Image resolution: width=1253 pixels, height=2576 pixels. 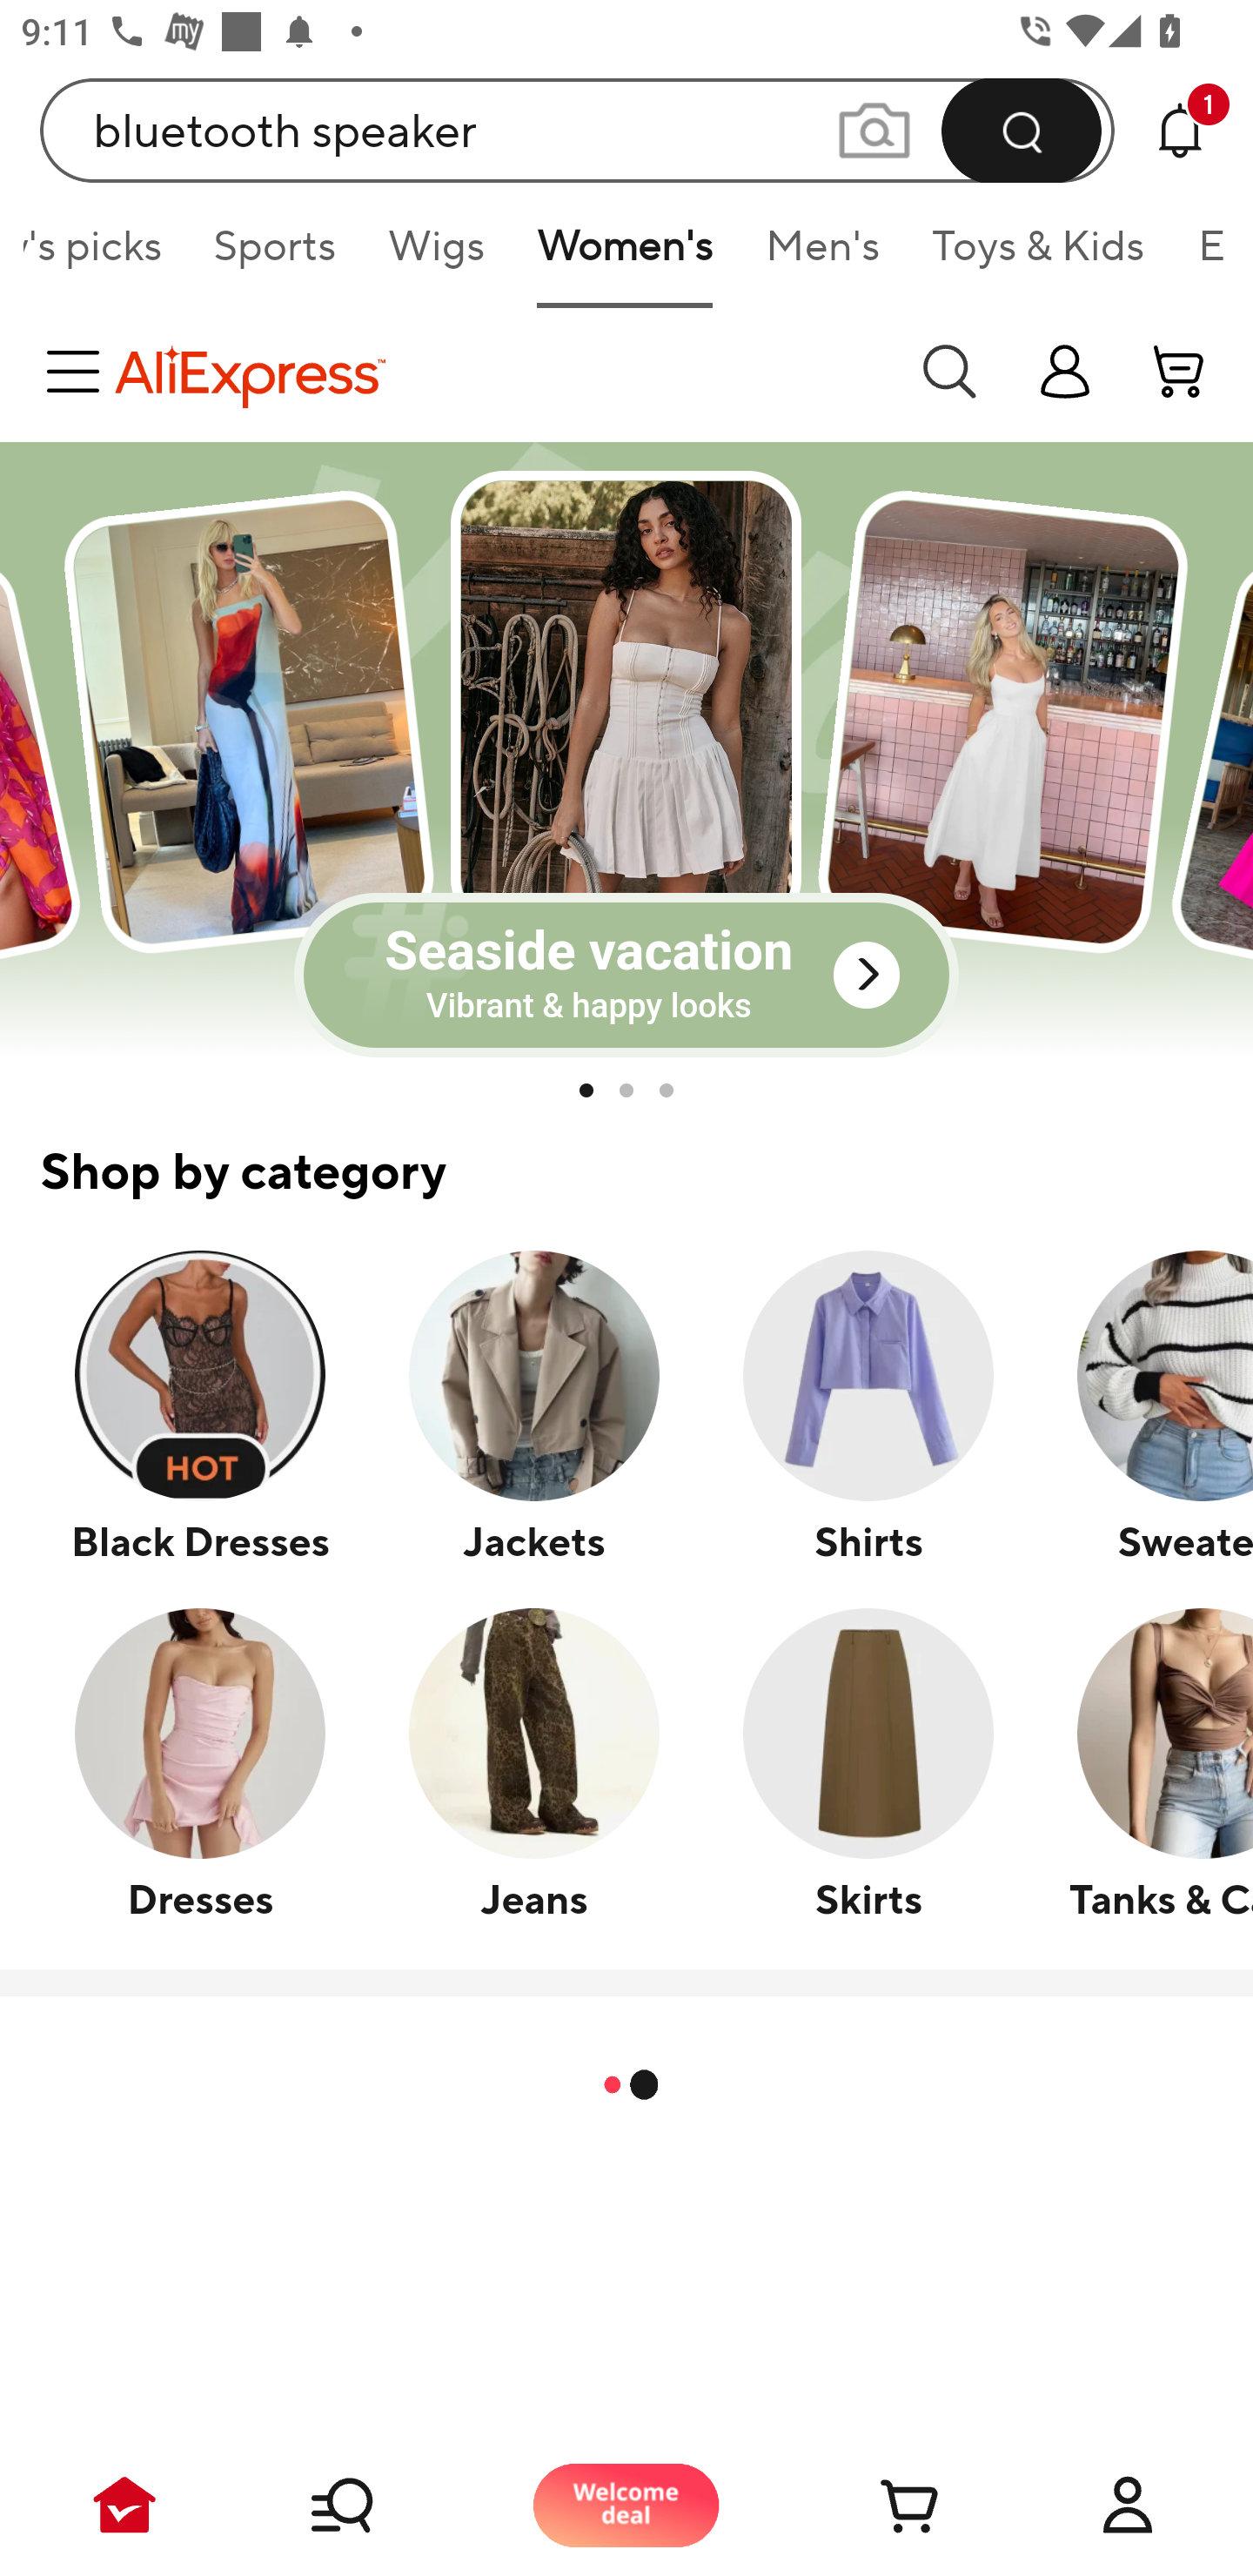 What do you see at coordinates (533, 1763) in the screenshot?
I see `Jeans 225x225.png_ Jeans` at bounding box center [533, 1763].